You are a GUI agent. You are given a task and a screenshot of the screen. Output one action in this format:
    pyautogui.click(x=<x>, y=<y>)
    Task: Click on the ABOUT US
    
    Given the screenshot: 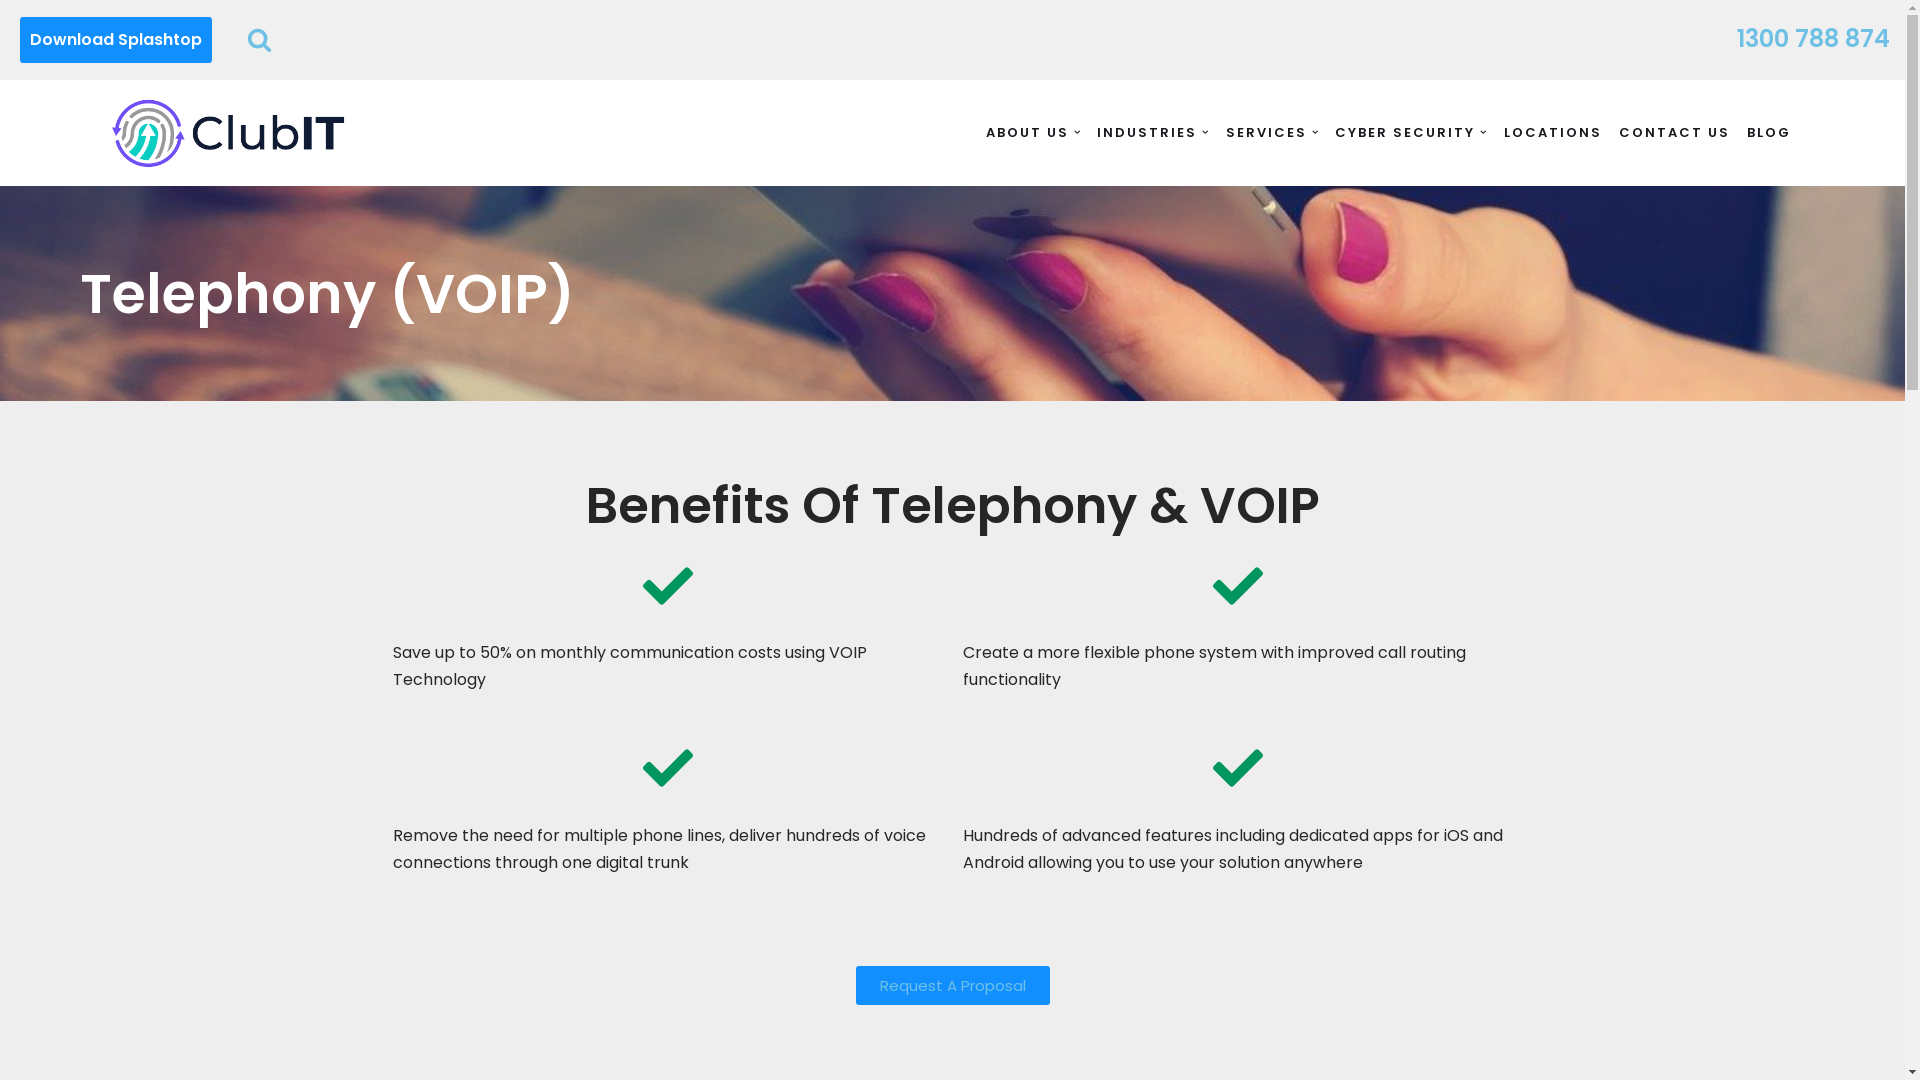 What is the action you would take?
    pyautogui.click(x=1028, y=132)
    